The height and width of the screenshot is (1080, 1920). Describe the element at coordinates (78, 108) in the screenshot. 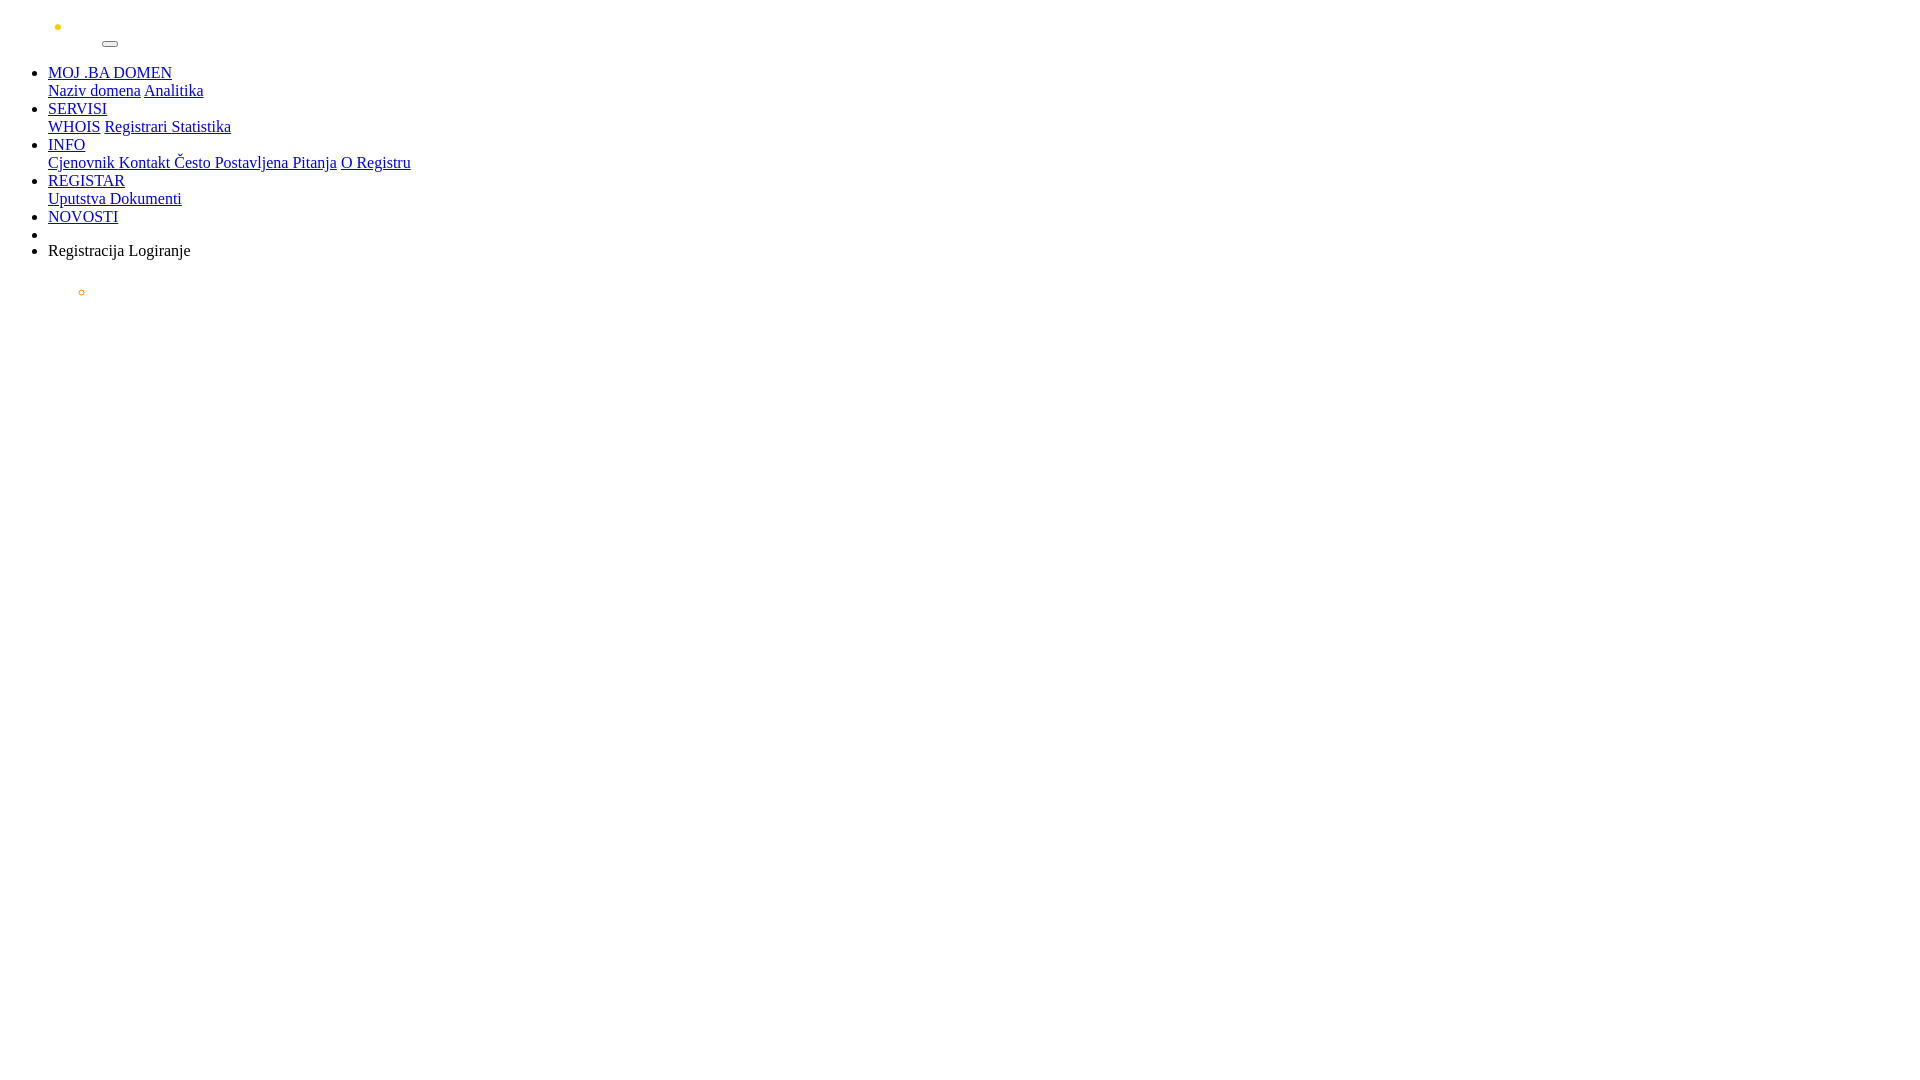

I see `SERVISI` at that location.